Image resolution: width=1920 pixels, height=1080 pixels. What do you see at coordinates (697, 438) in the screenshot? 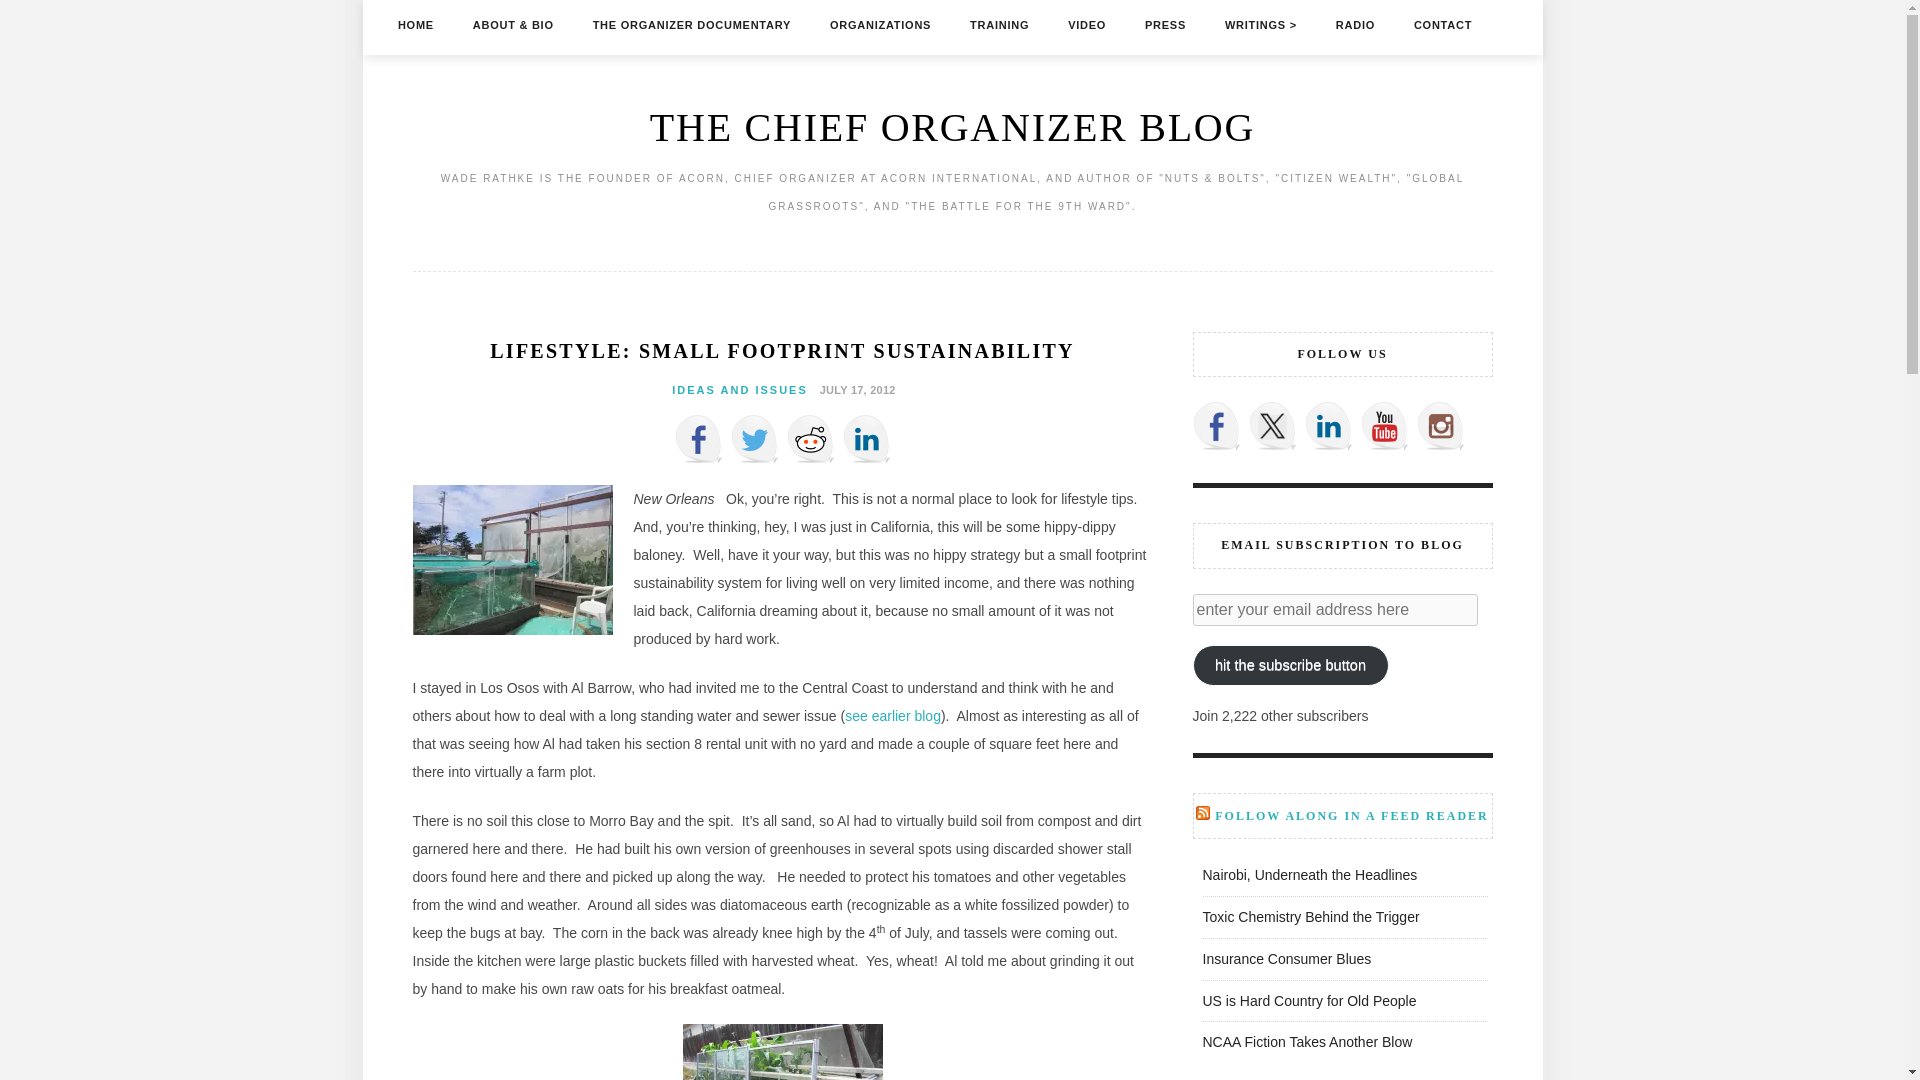
I see `Share on Facebook` at bounding box center [697, 438].